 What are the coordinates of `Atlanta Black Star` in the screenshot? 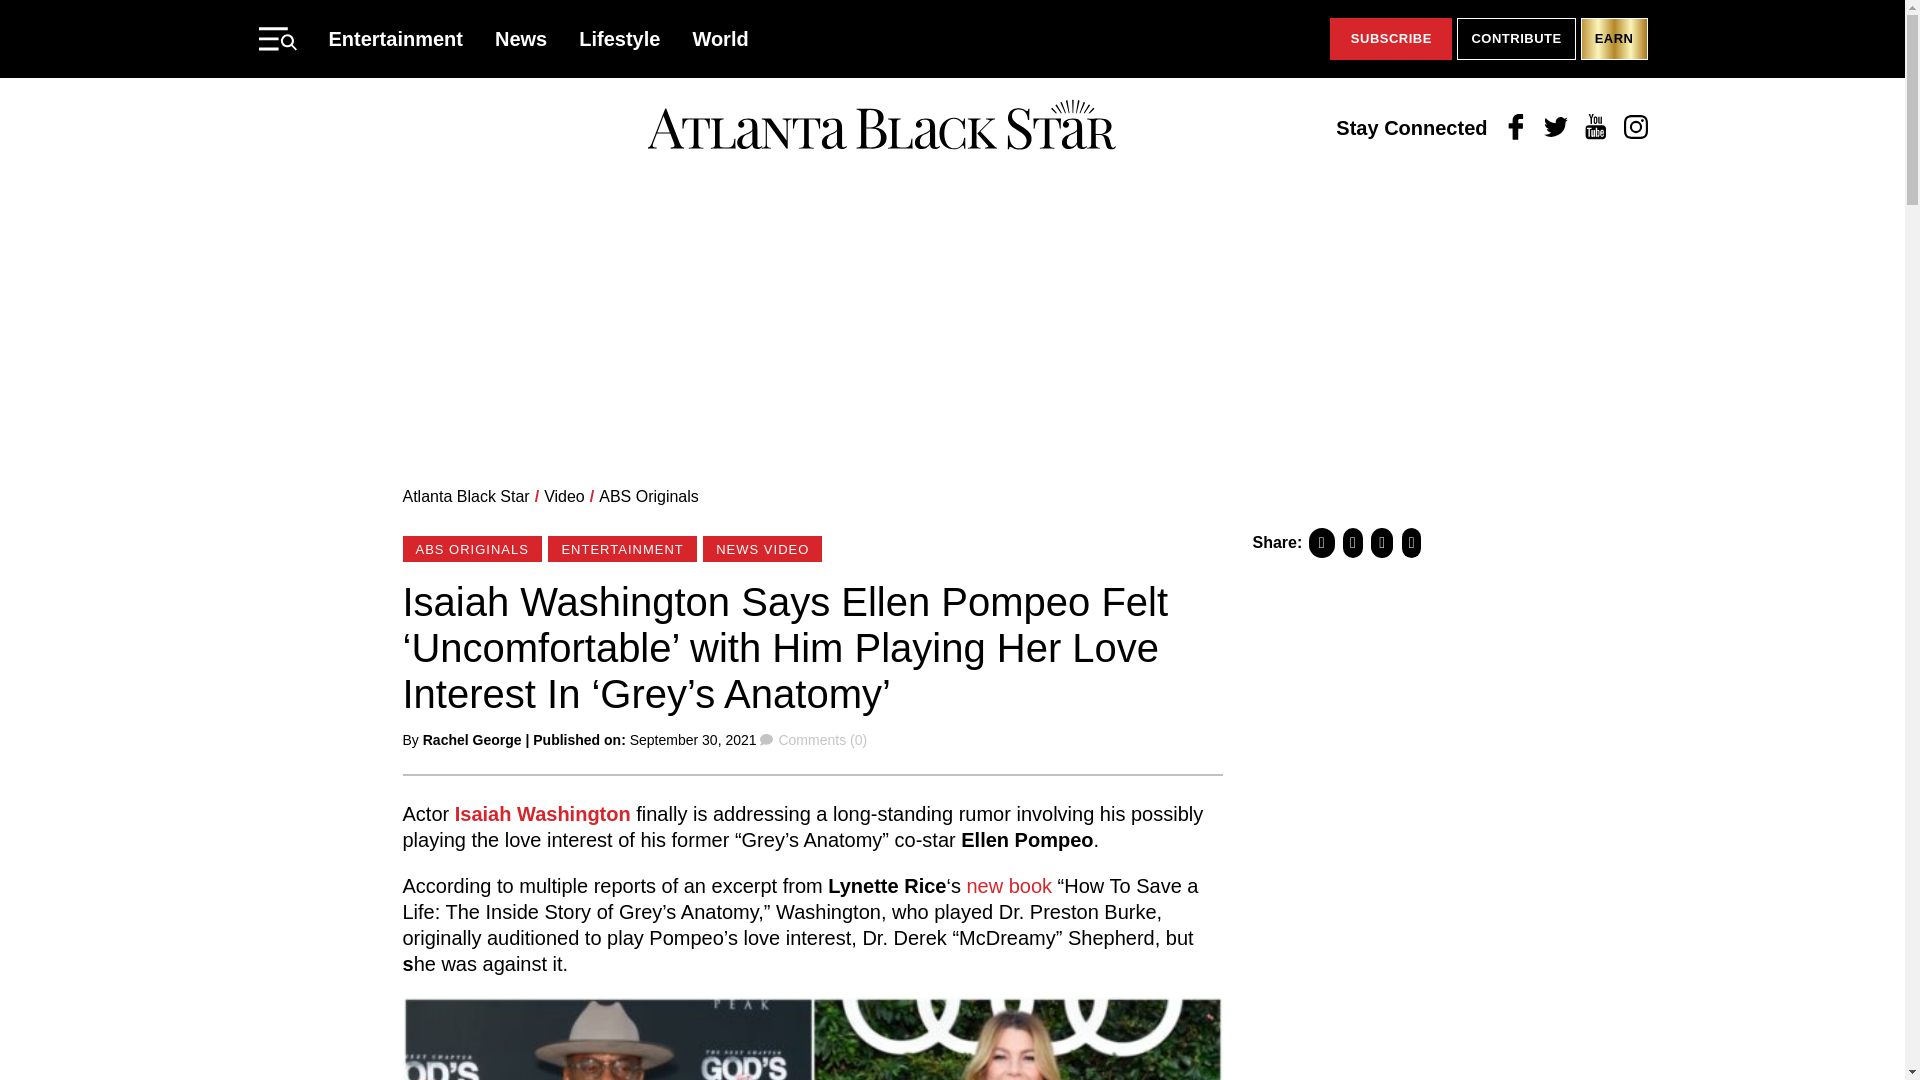 It's located at (881, 127).